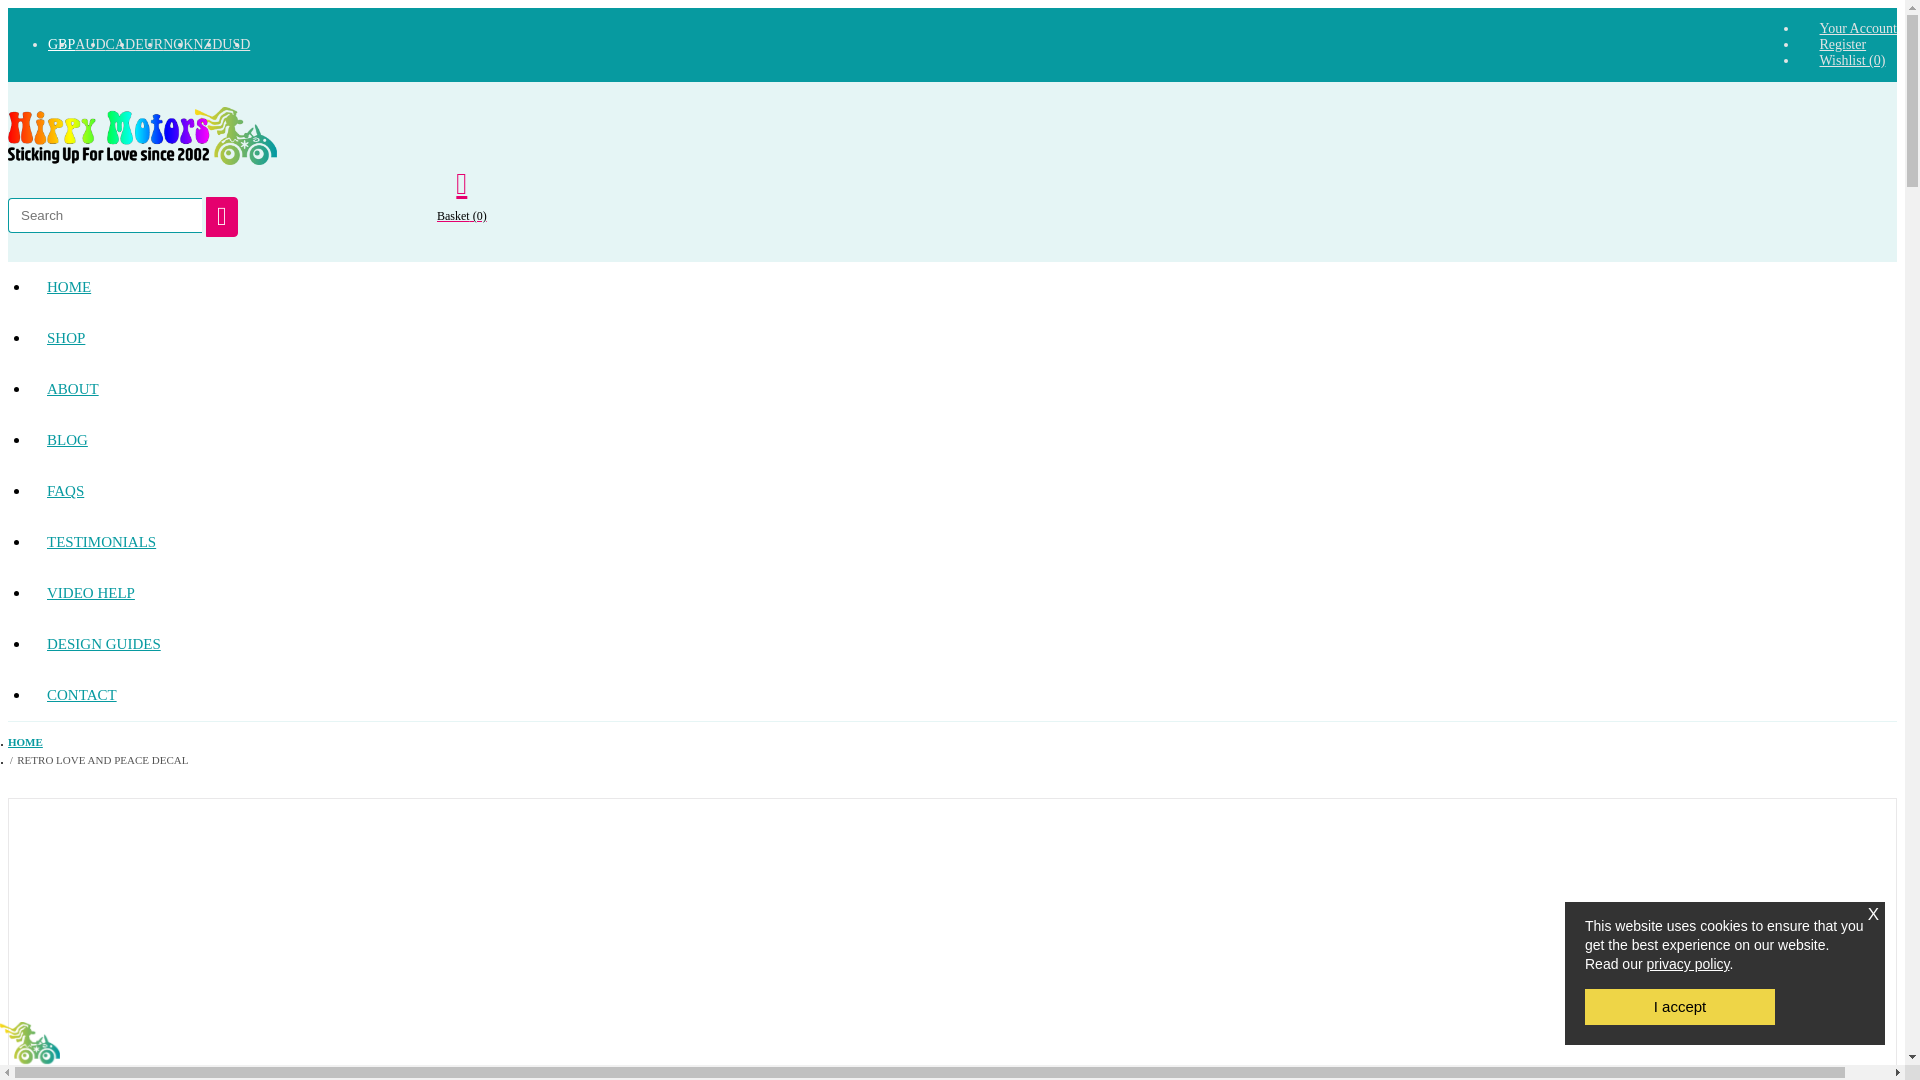  I want to click on USD, so click(236, 44).